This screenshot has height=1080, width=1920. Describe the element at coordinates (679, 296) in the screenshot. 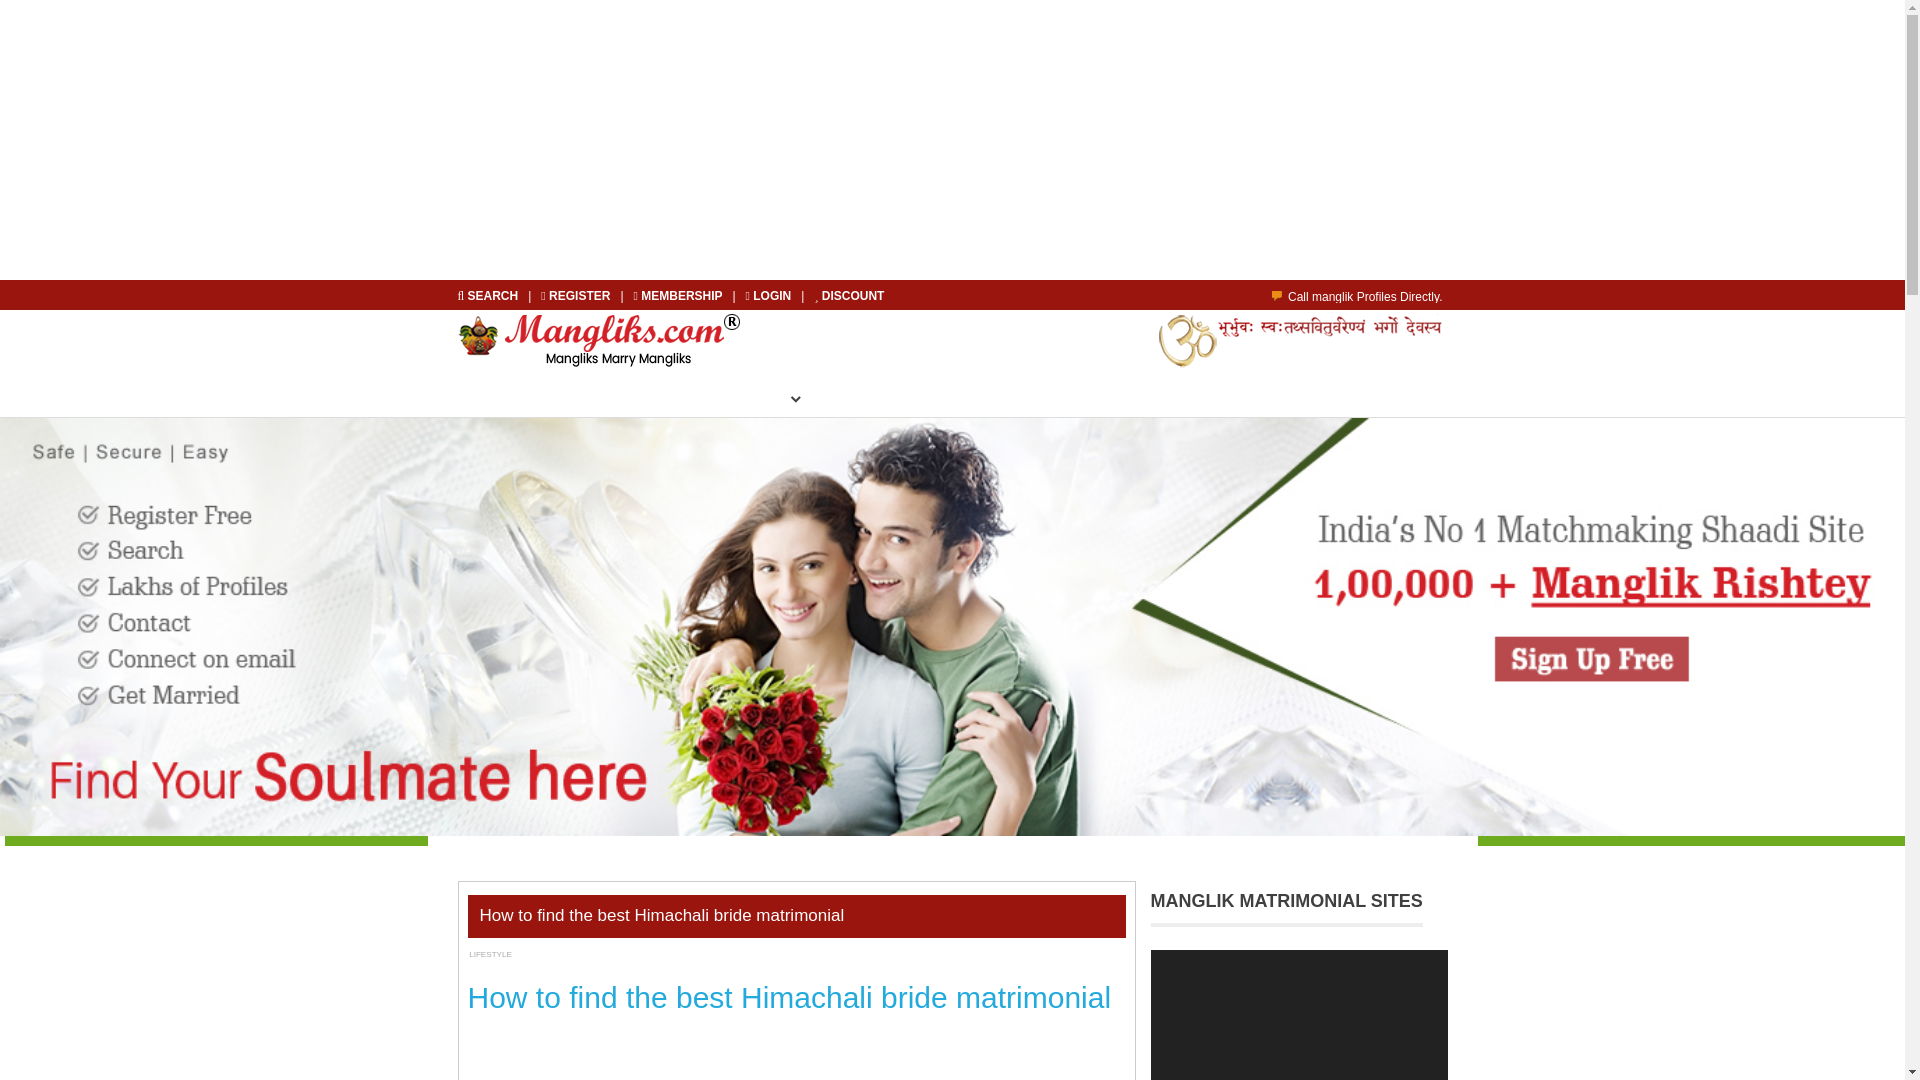

I see `Membership` at that location.